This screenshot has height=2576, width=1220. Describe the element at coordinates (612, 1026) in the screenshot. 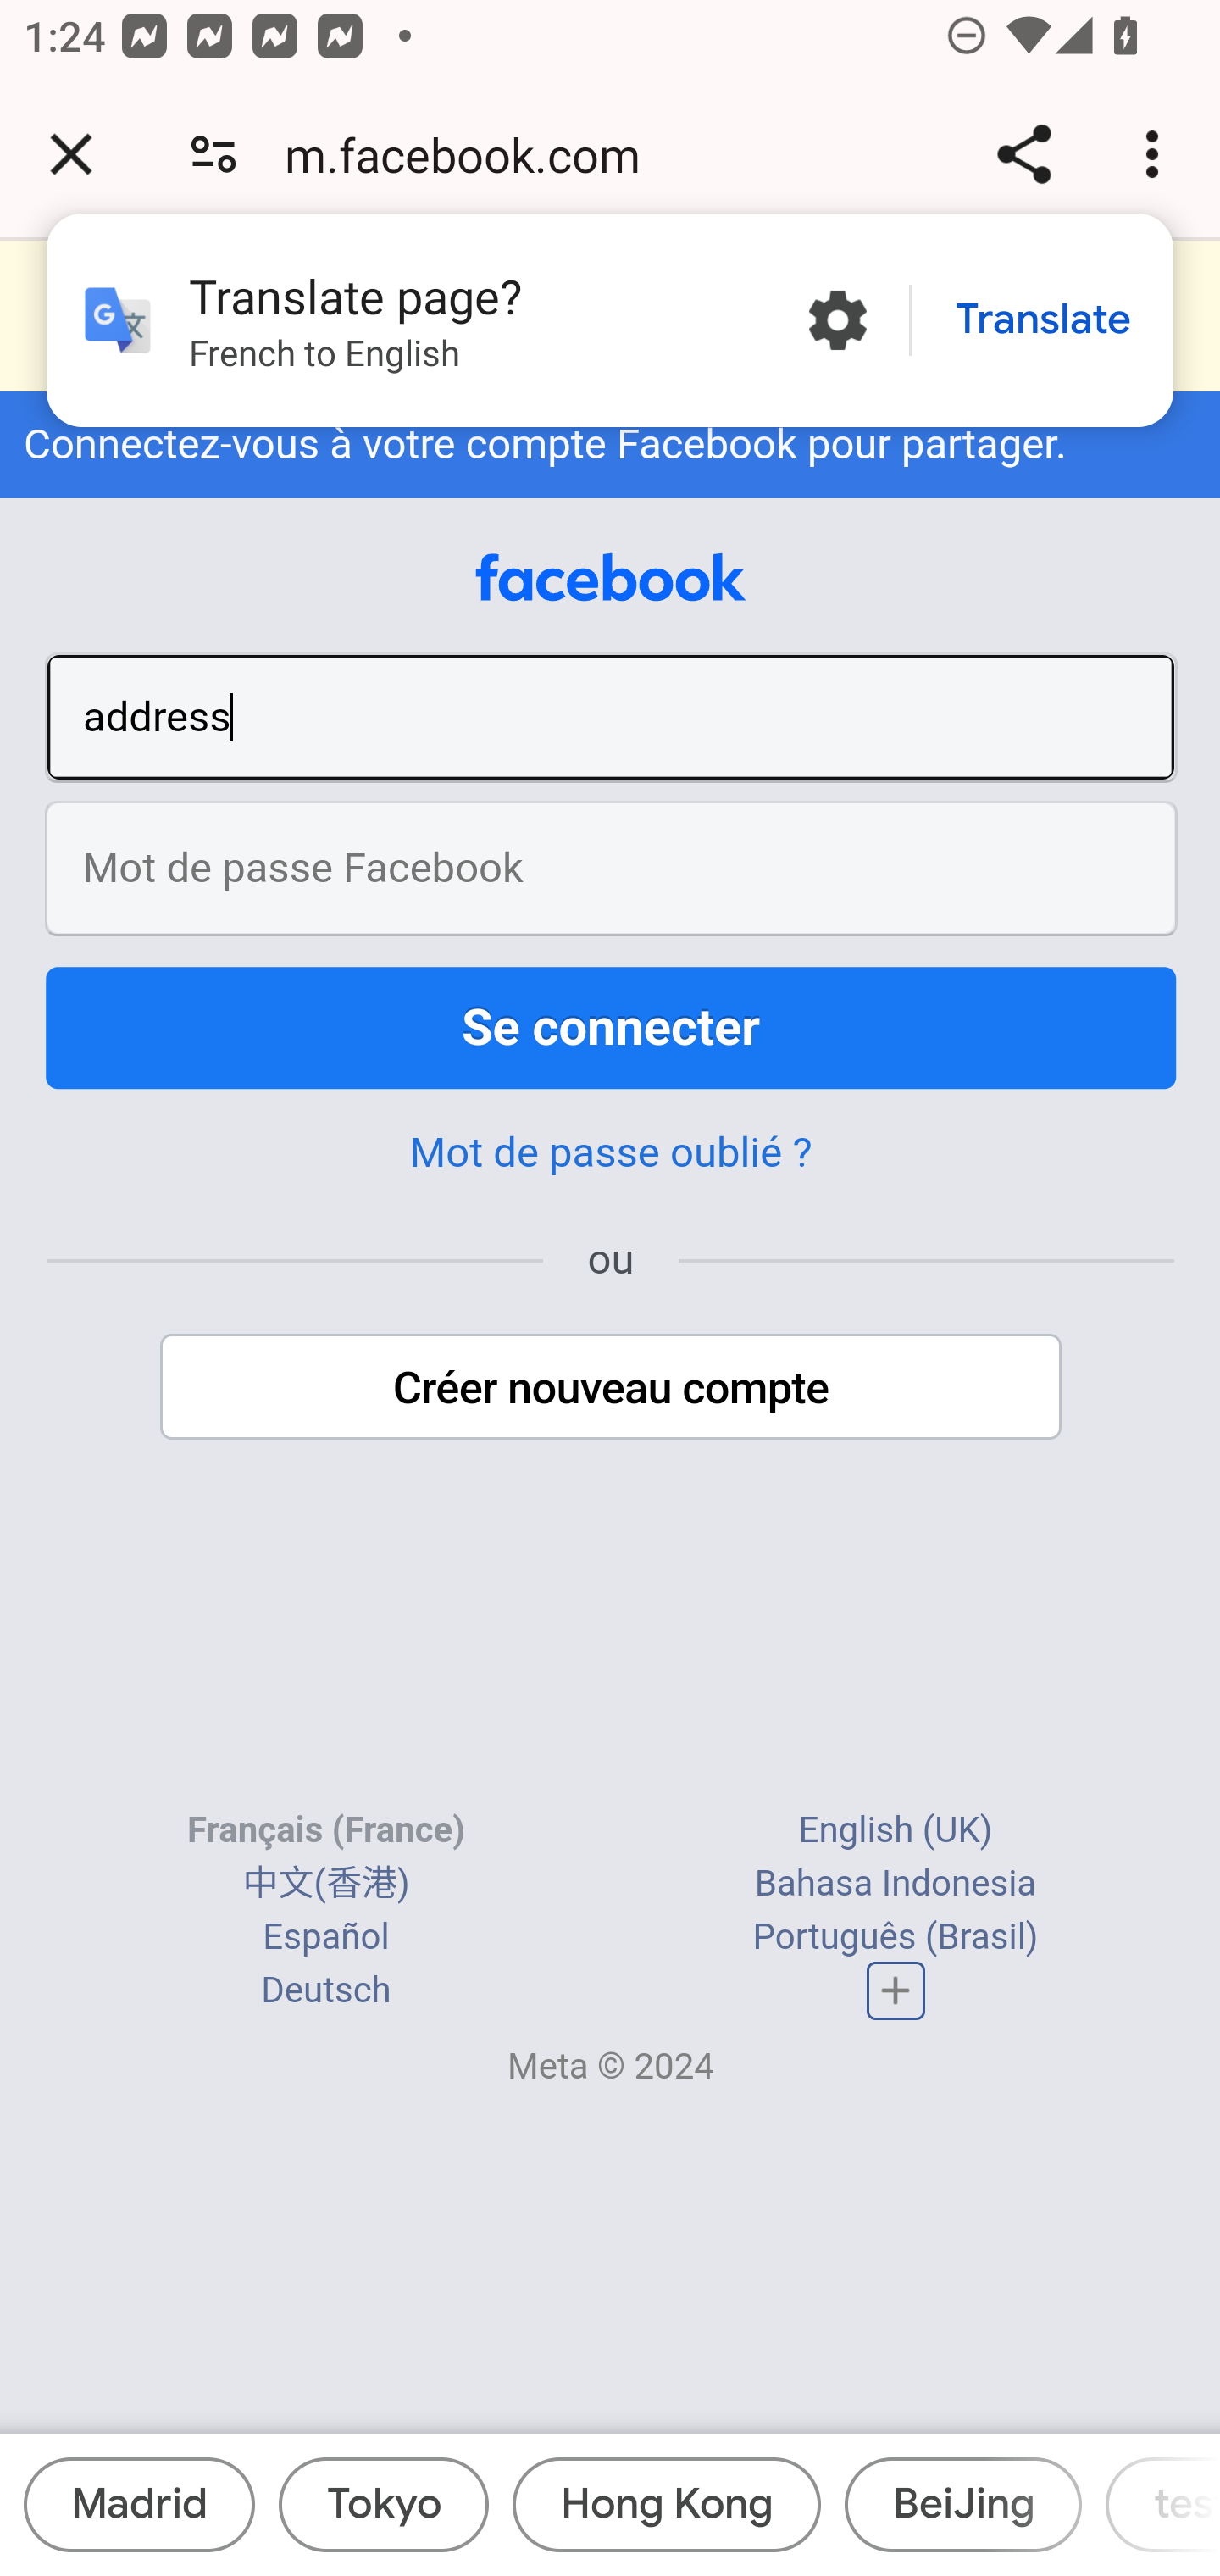

I see `Se connecter` at that location.